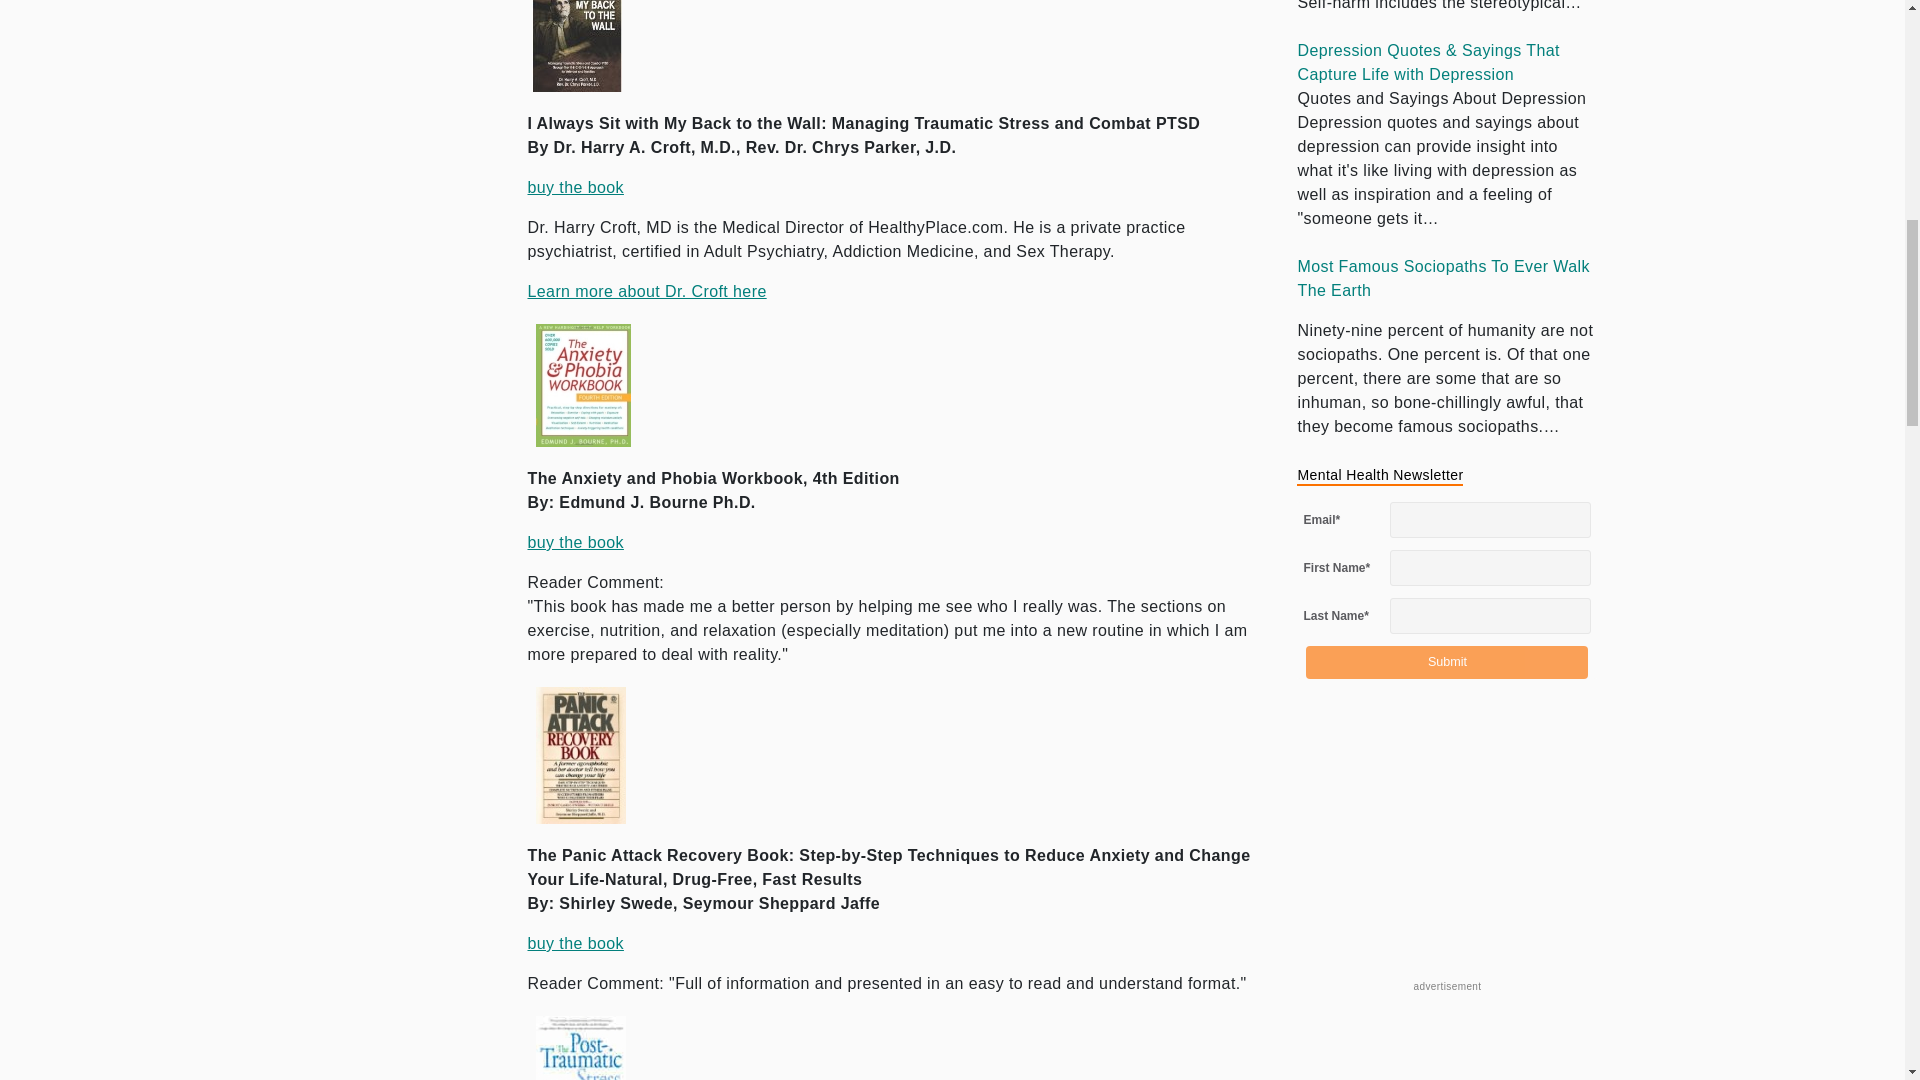 The height and width of the screenshot is (1080, 1920). What do you see at coordinates (647, 291) in the screenshot?
I see `Learn more about Dr. Harry Croft` at bounding box center [647, 291].